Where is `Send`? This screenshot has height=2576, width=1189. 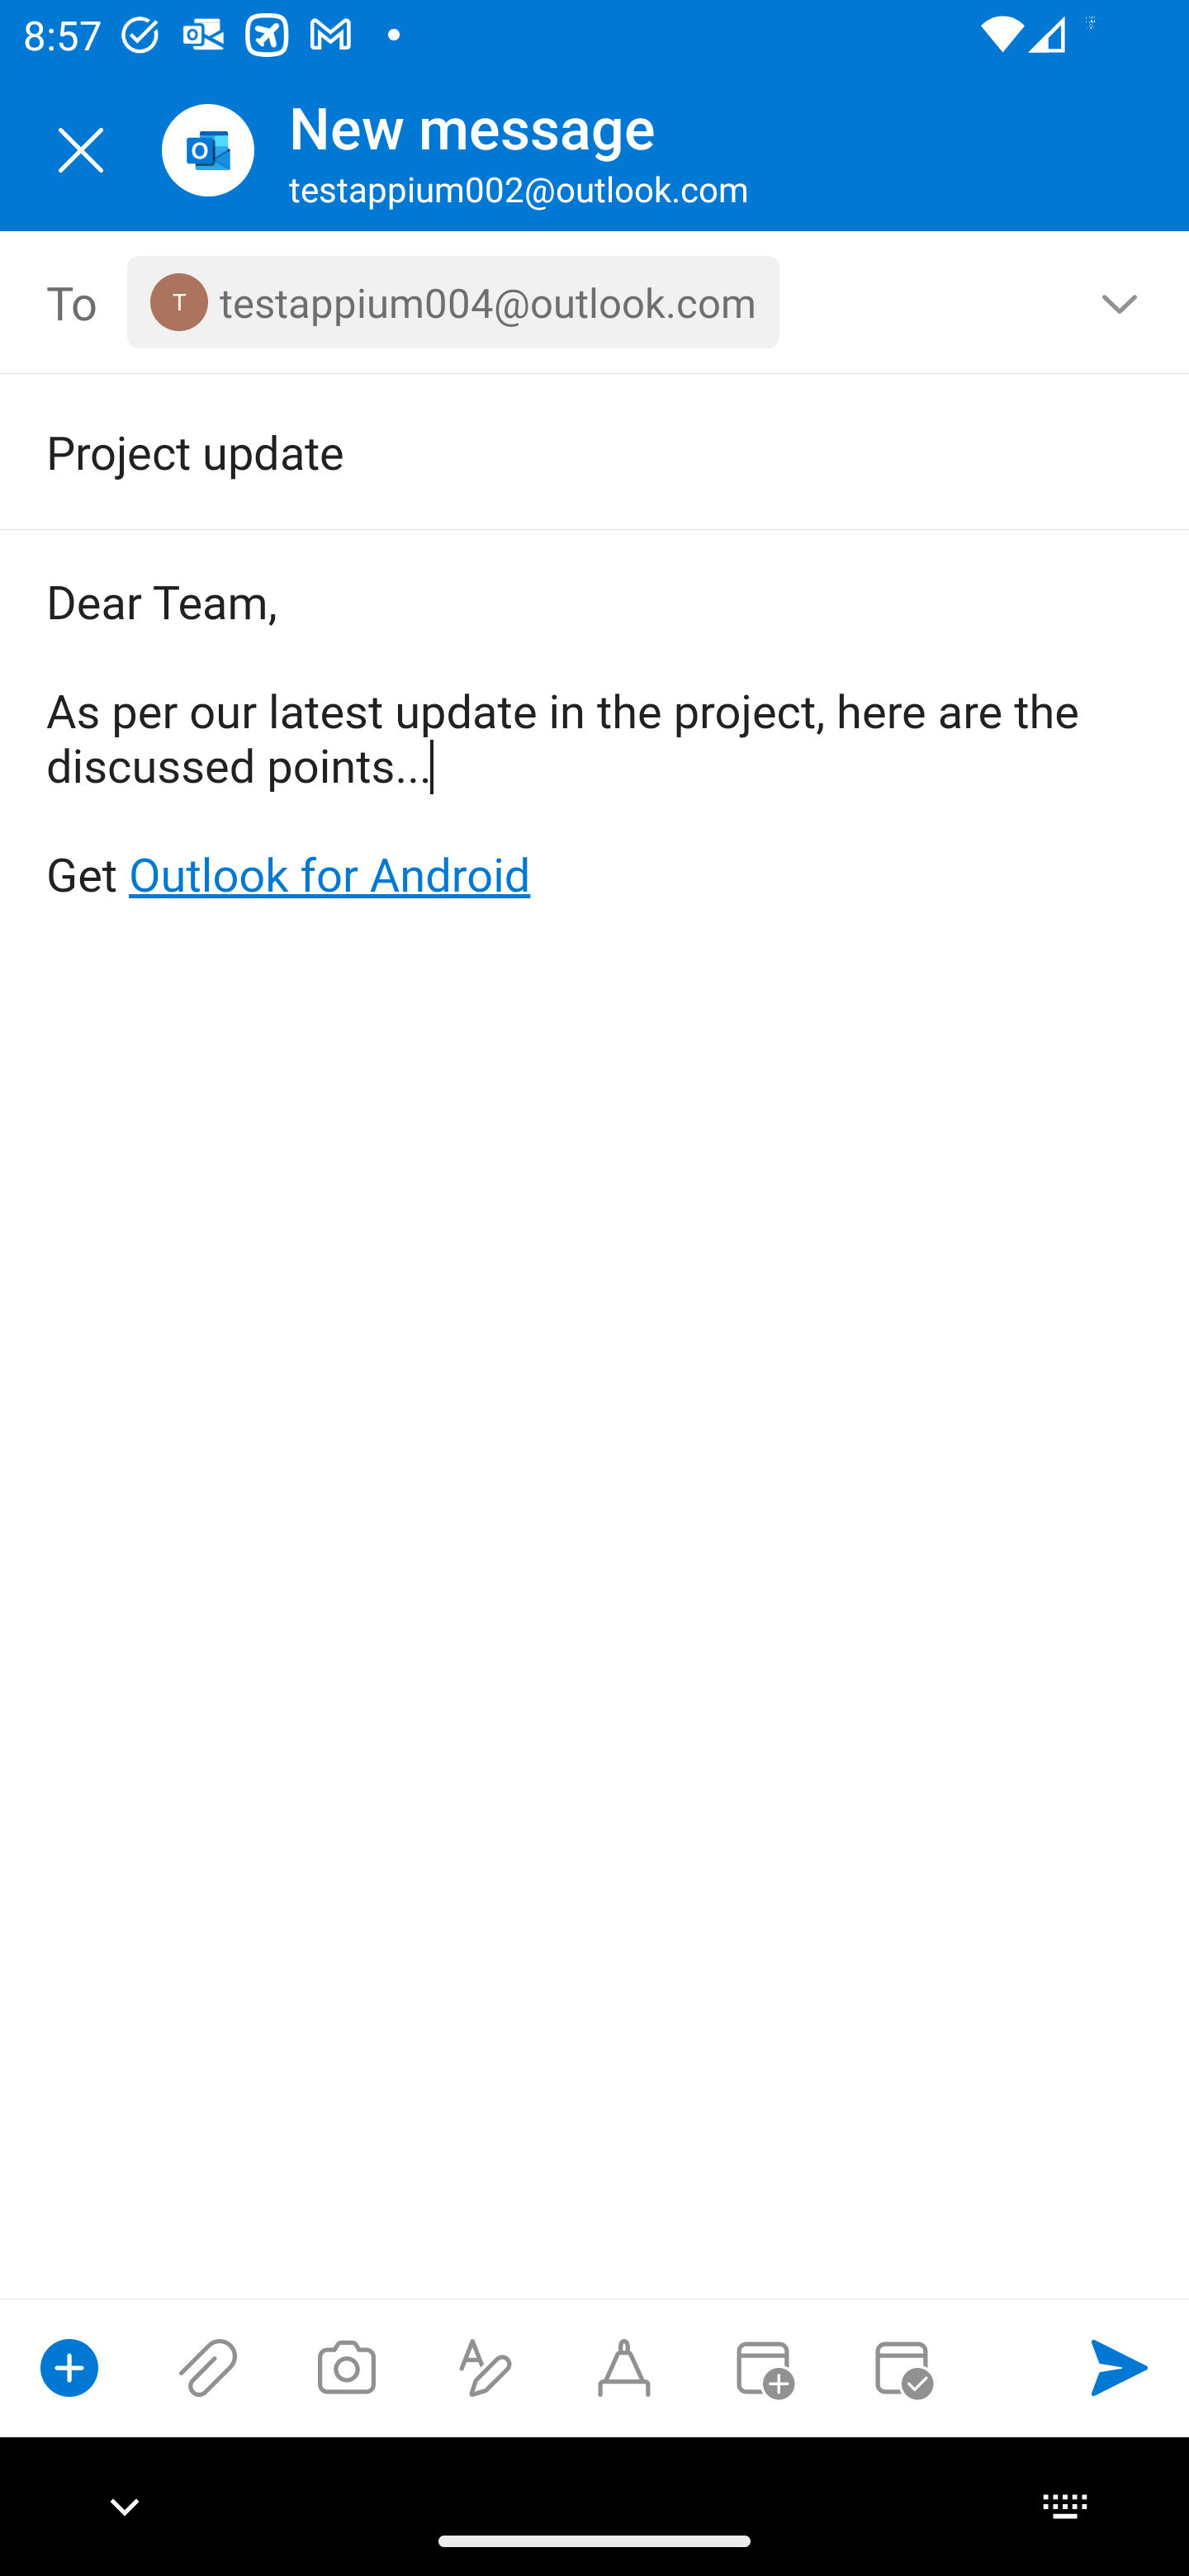 Send is located at coordinates (1120, 2367).